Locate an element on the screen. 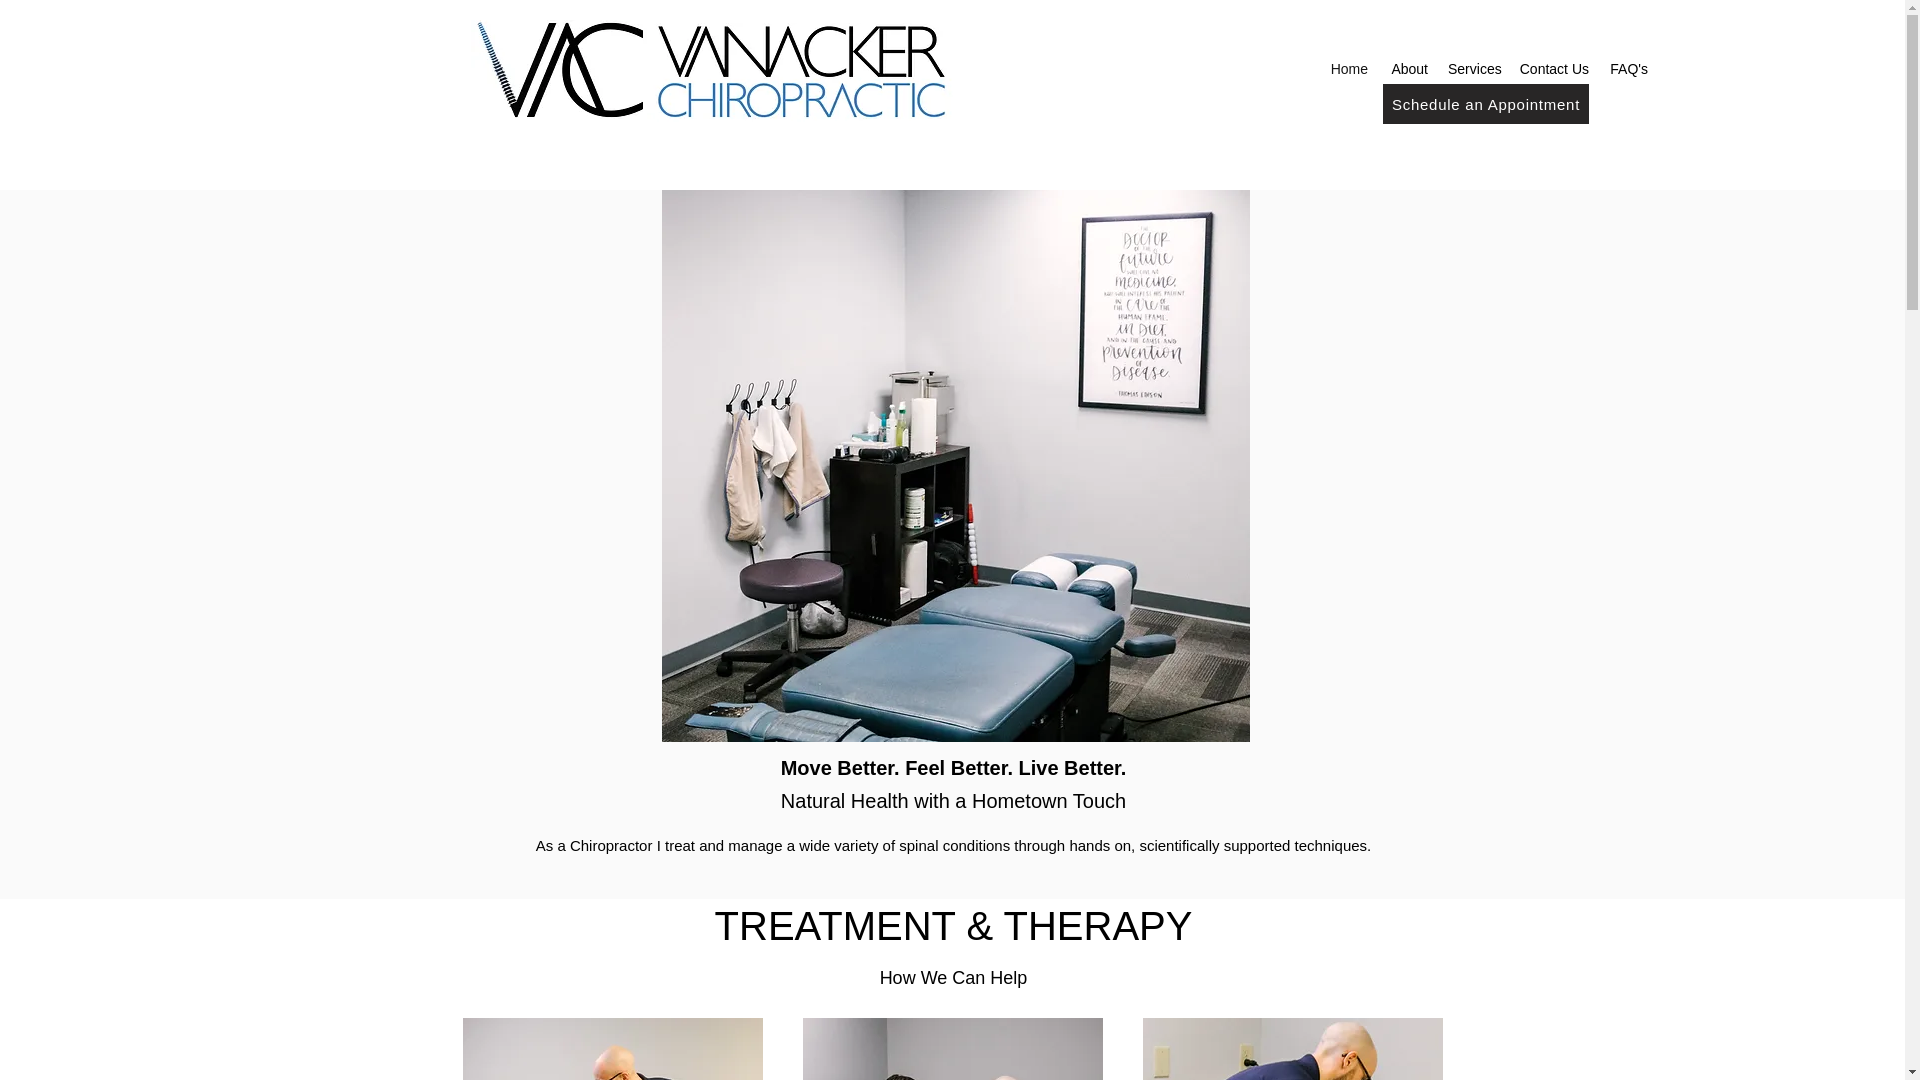 Image resolution: width=1920 pixels, height=1080 pixels. Contact Us is located at coordinates (1554, 69).